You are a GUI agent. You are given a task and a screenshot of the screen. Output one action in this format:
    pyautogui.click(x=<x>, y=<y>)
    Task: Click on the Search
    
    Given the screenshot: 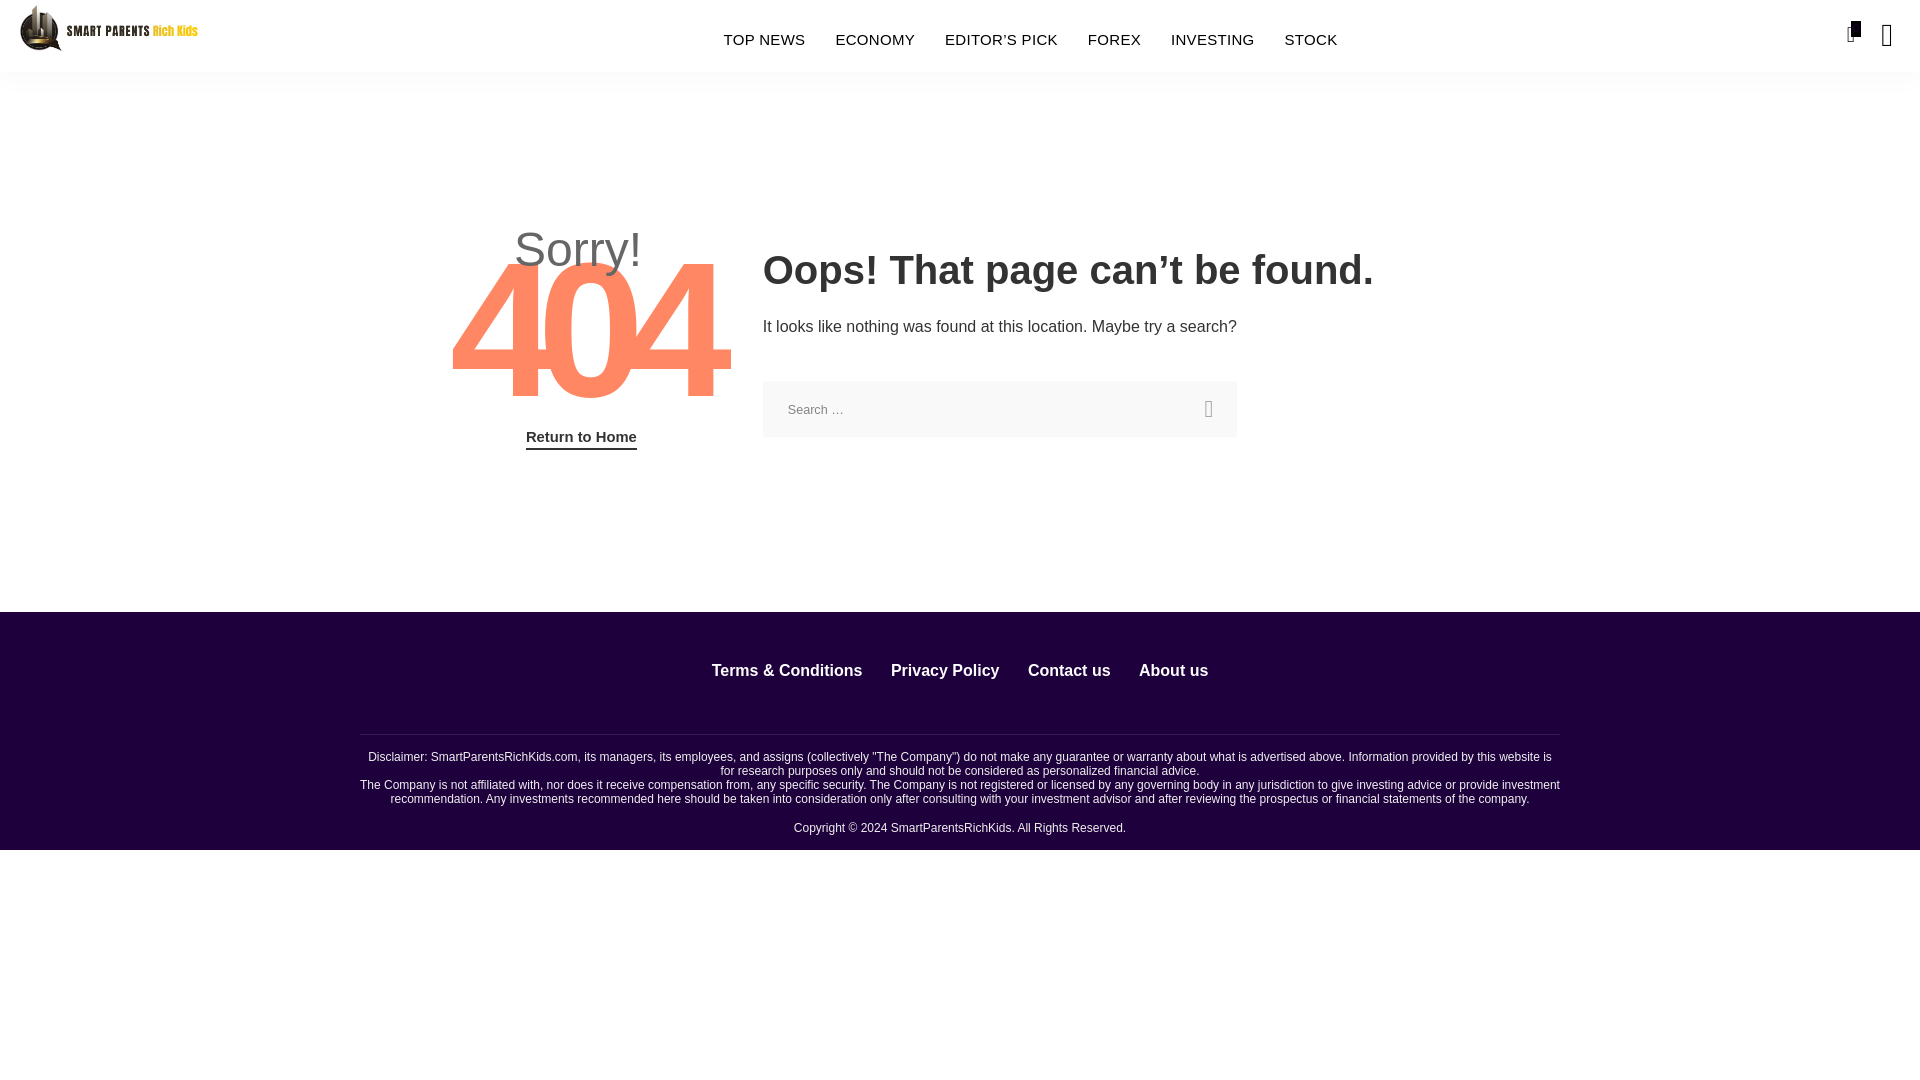 What is the action you would take?
    pyautogui.click(x=1512, y=36)
    